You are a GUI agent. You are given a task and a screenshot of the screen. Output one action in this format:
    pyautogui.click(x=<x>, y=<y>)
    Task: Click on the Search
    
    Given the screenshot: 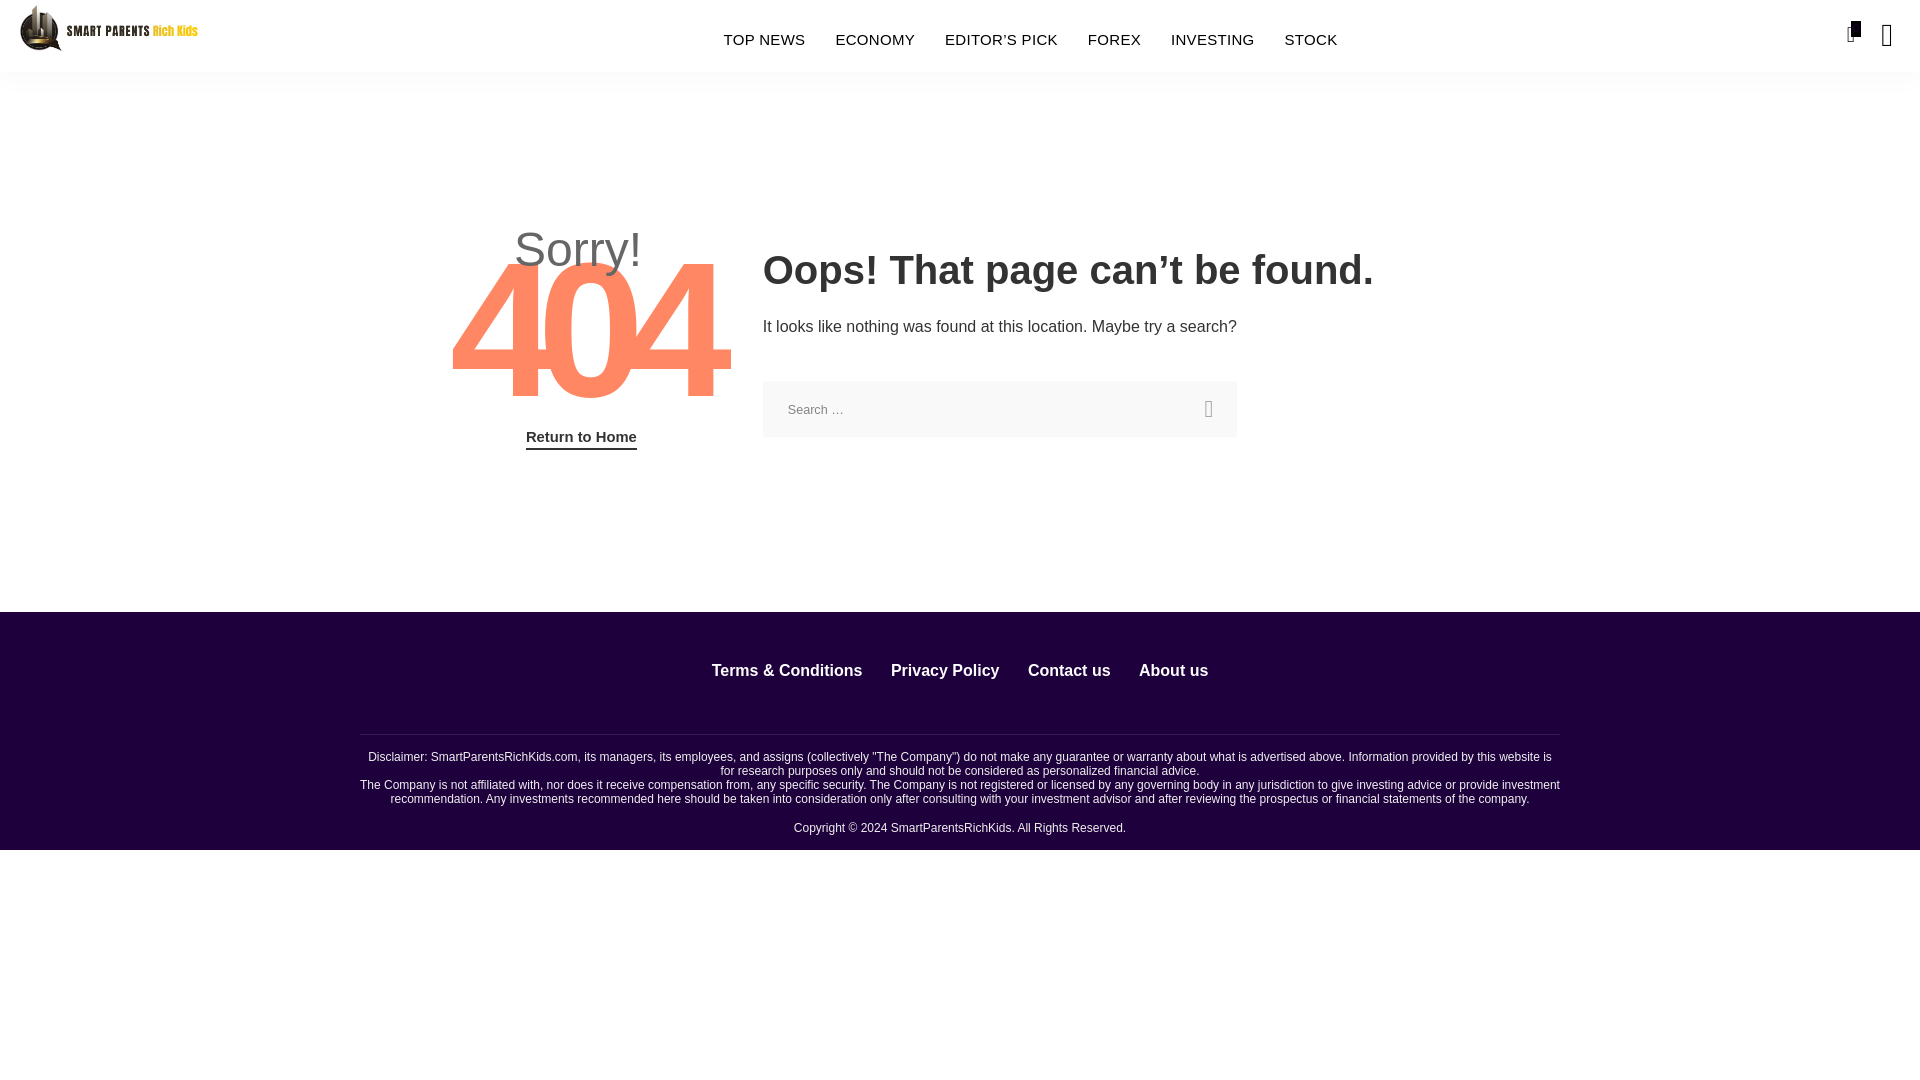 What is the action you would take?
    pyautogui.click(x=1512, y=36)
    